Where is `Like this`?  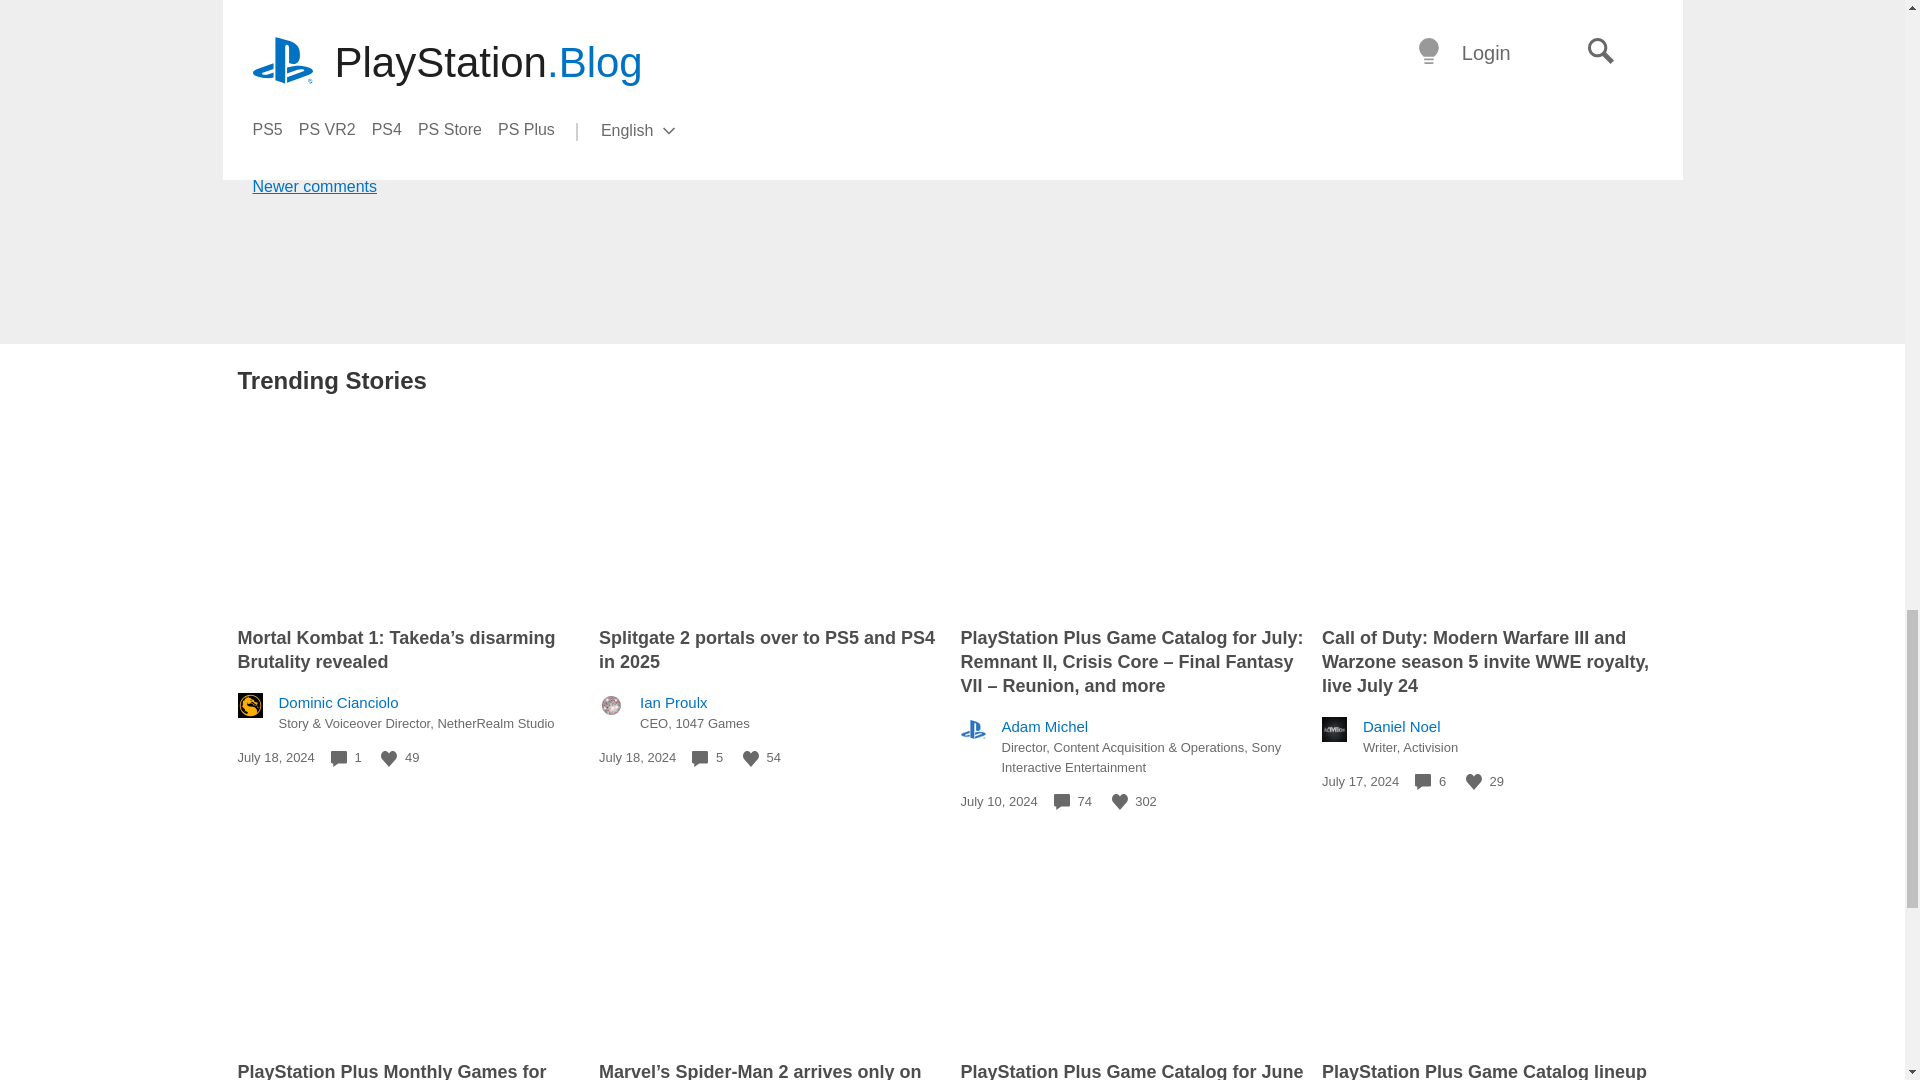 Like this is located at coordinates (1120, 802).